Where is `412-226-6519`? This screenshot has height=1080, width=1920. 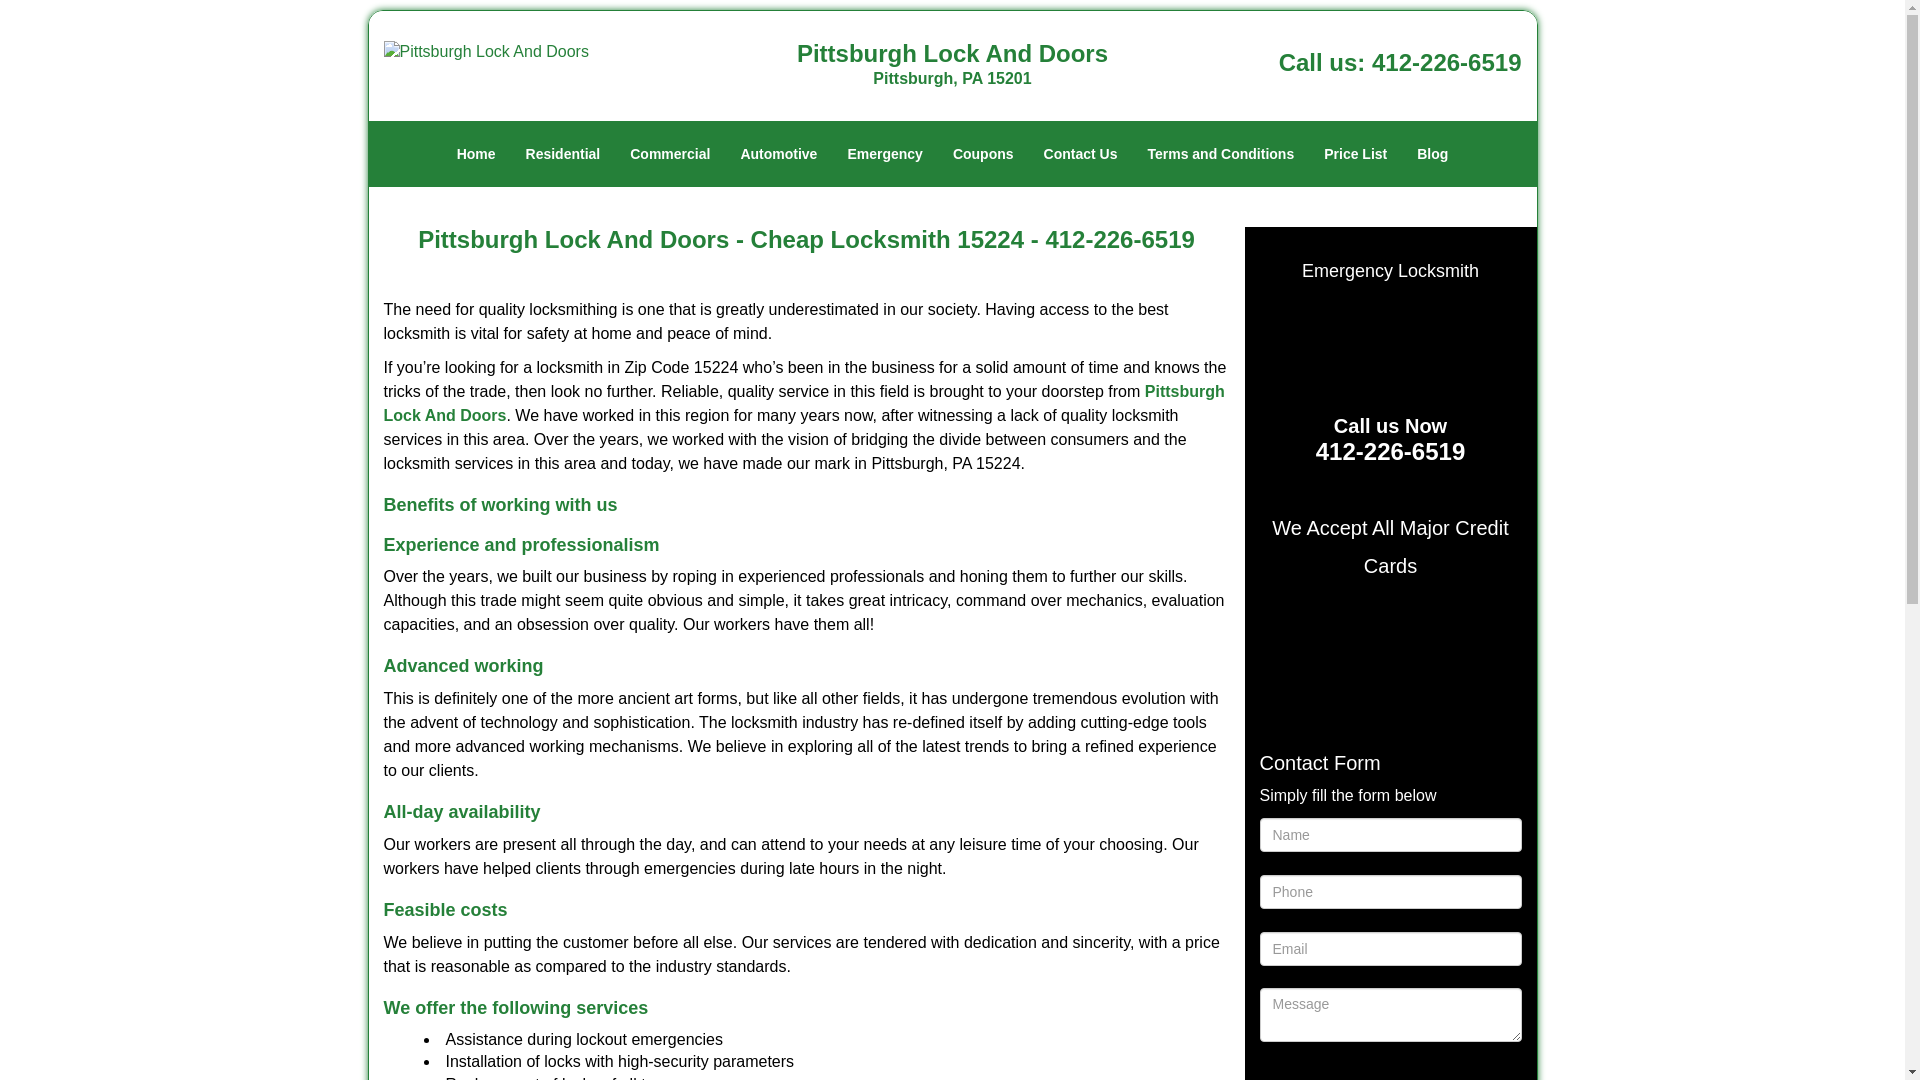 412-226-6519 is located at coordinates (1119, 238).